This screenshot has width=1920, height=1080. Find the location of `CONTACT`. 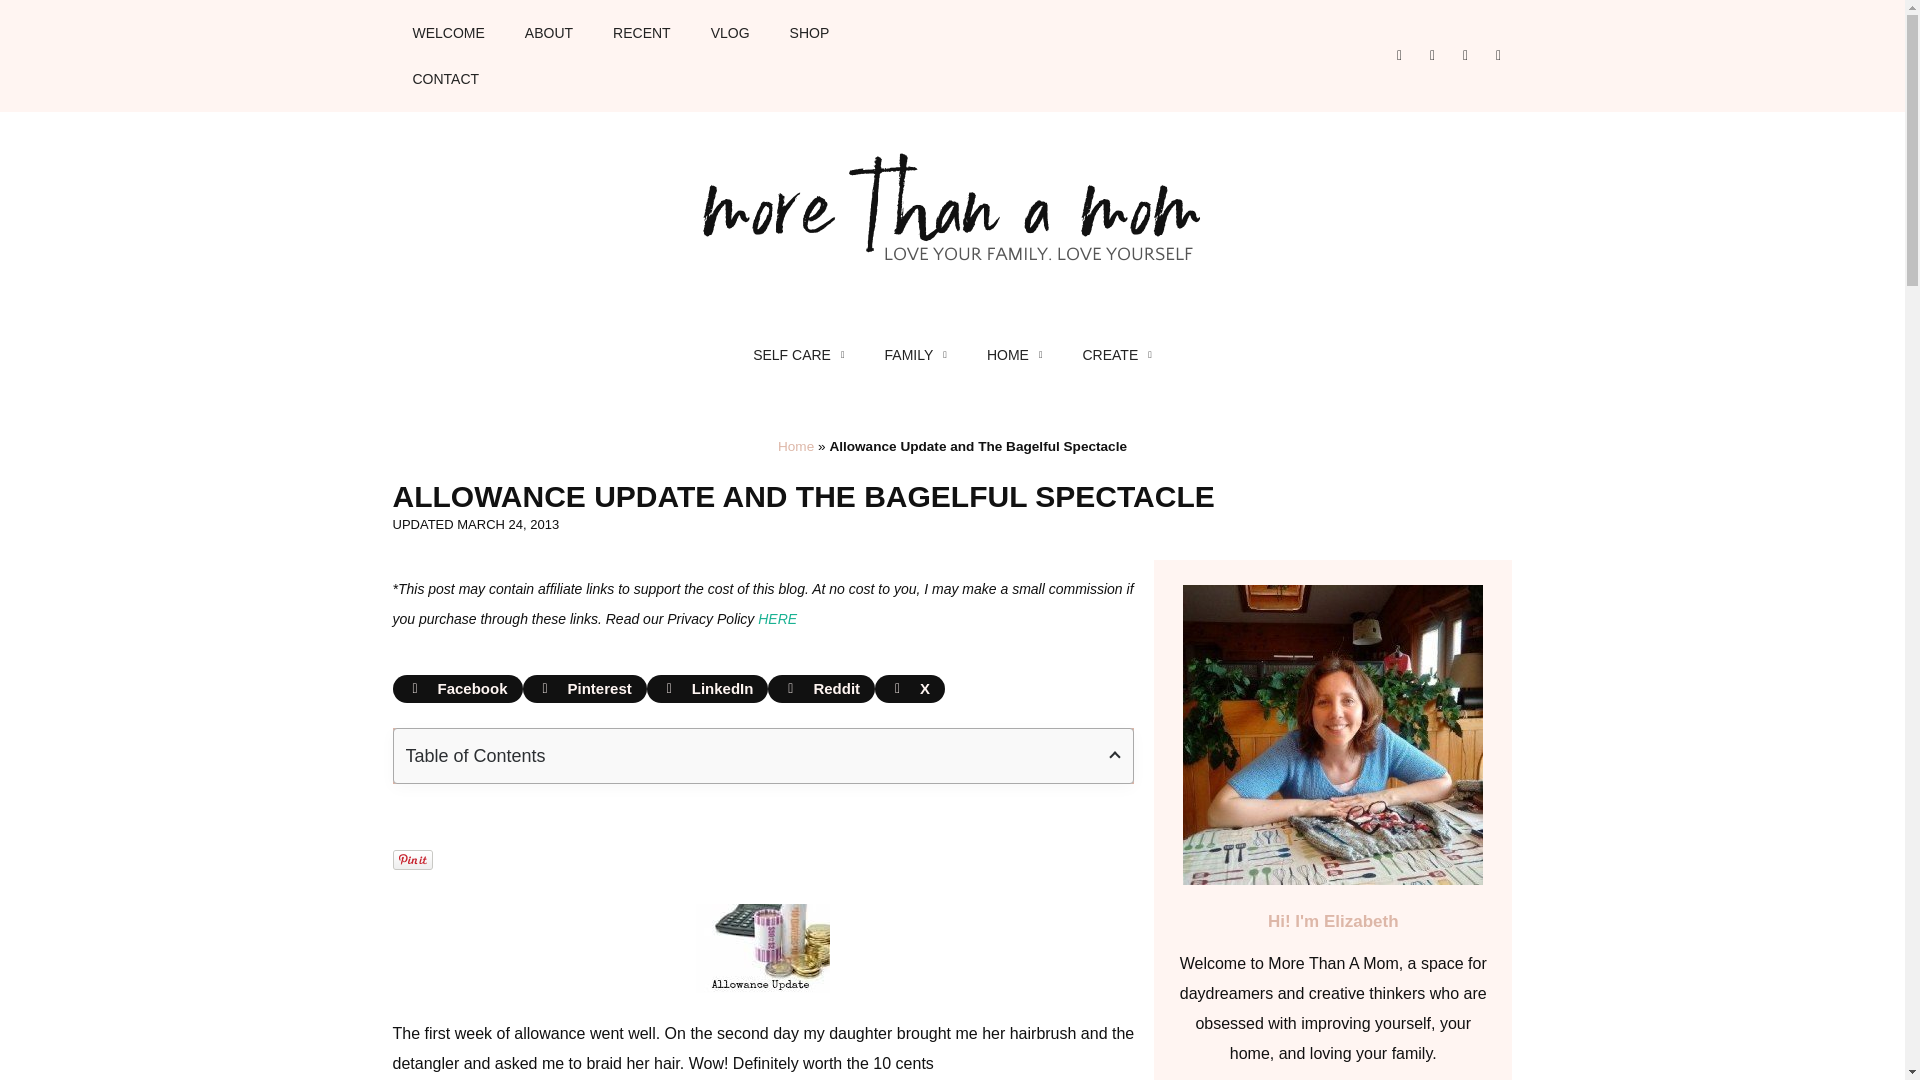

CONTACT is located at coordinates (445, 78).